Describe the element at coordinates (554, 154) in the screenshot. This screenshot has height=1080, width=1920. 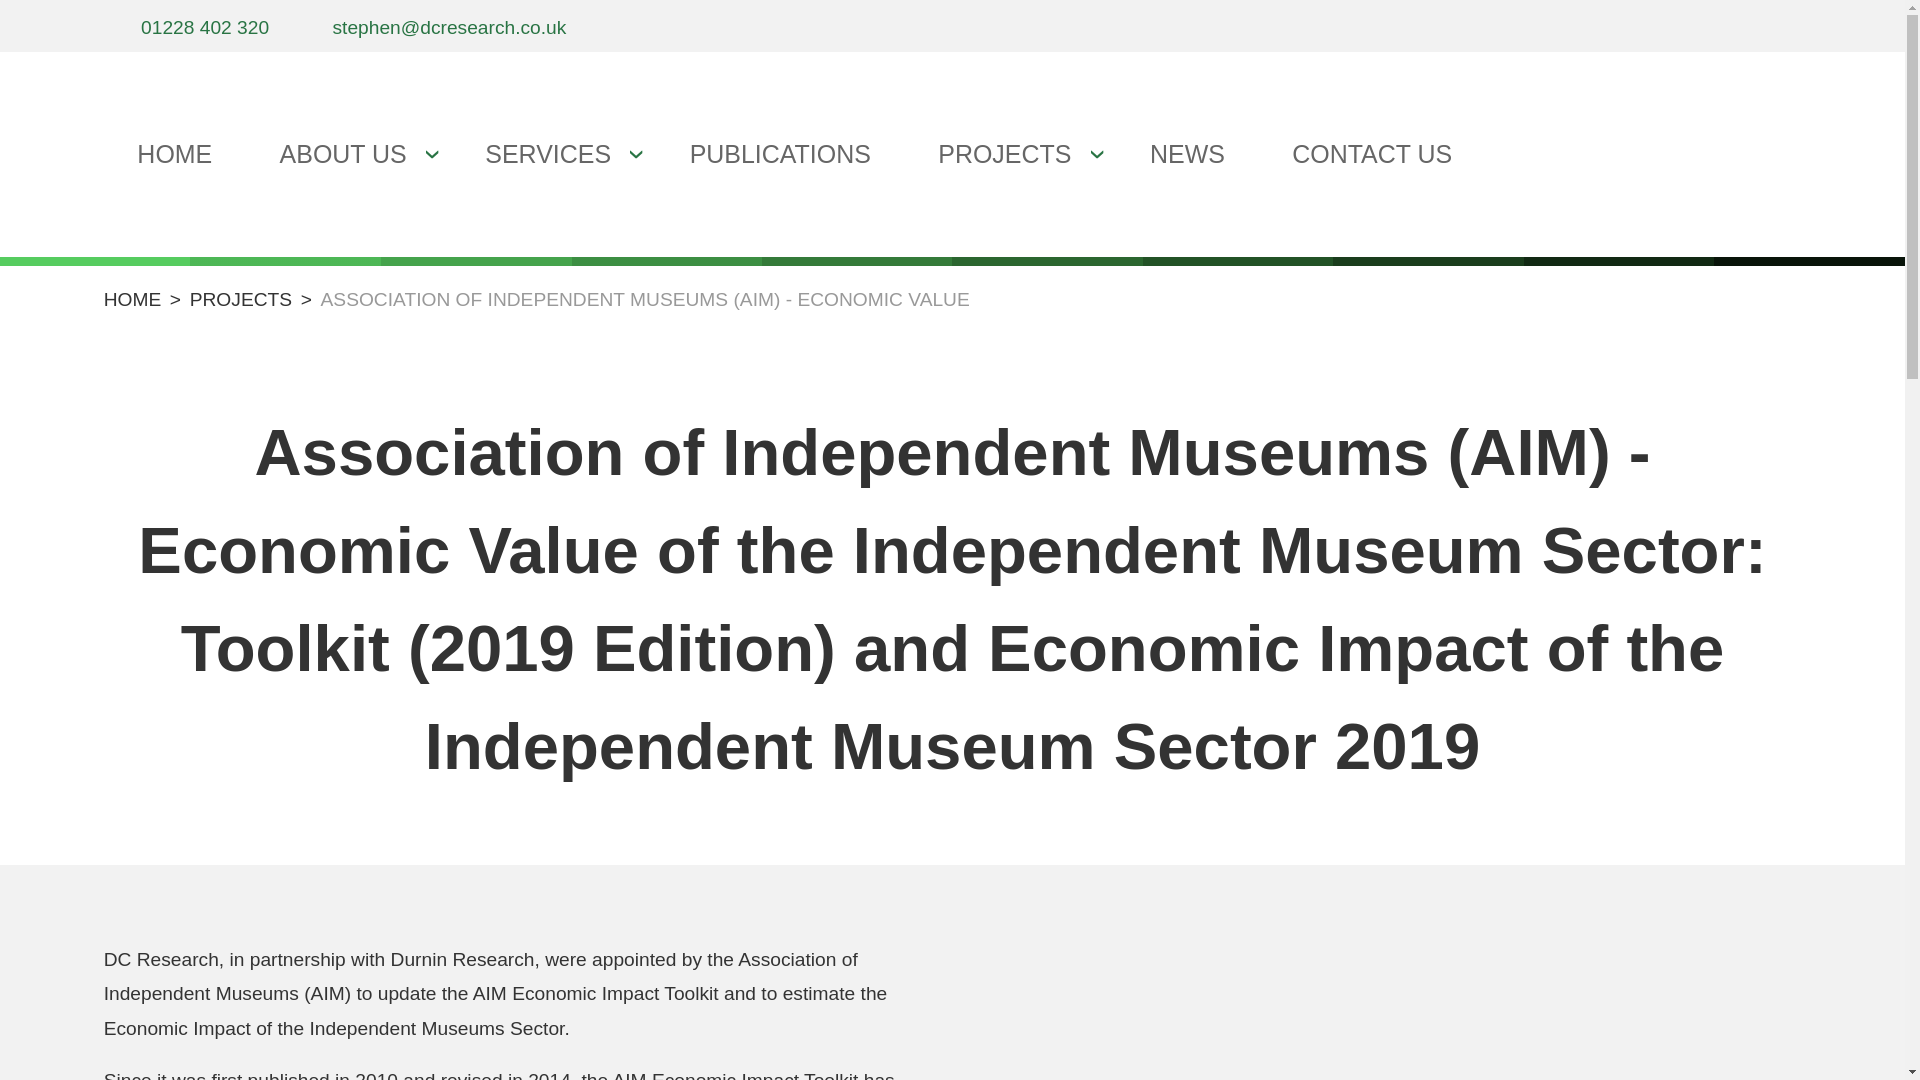
I see `SERVICES` at that location.